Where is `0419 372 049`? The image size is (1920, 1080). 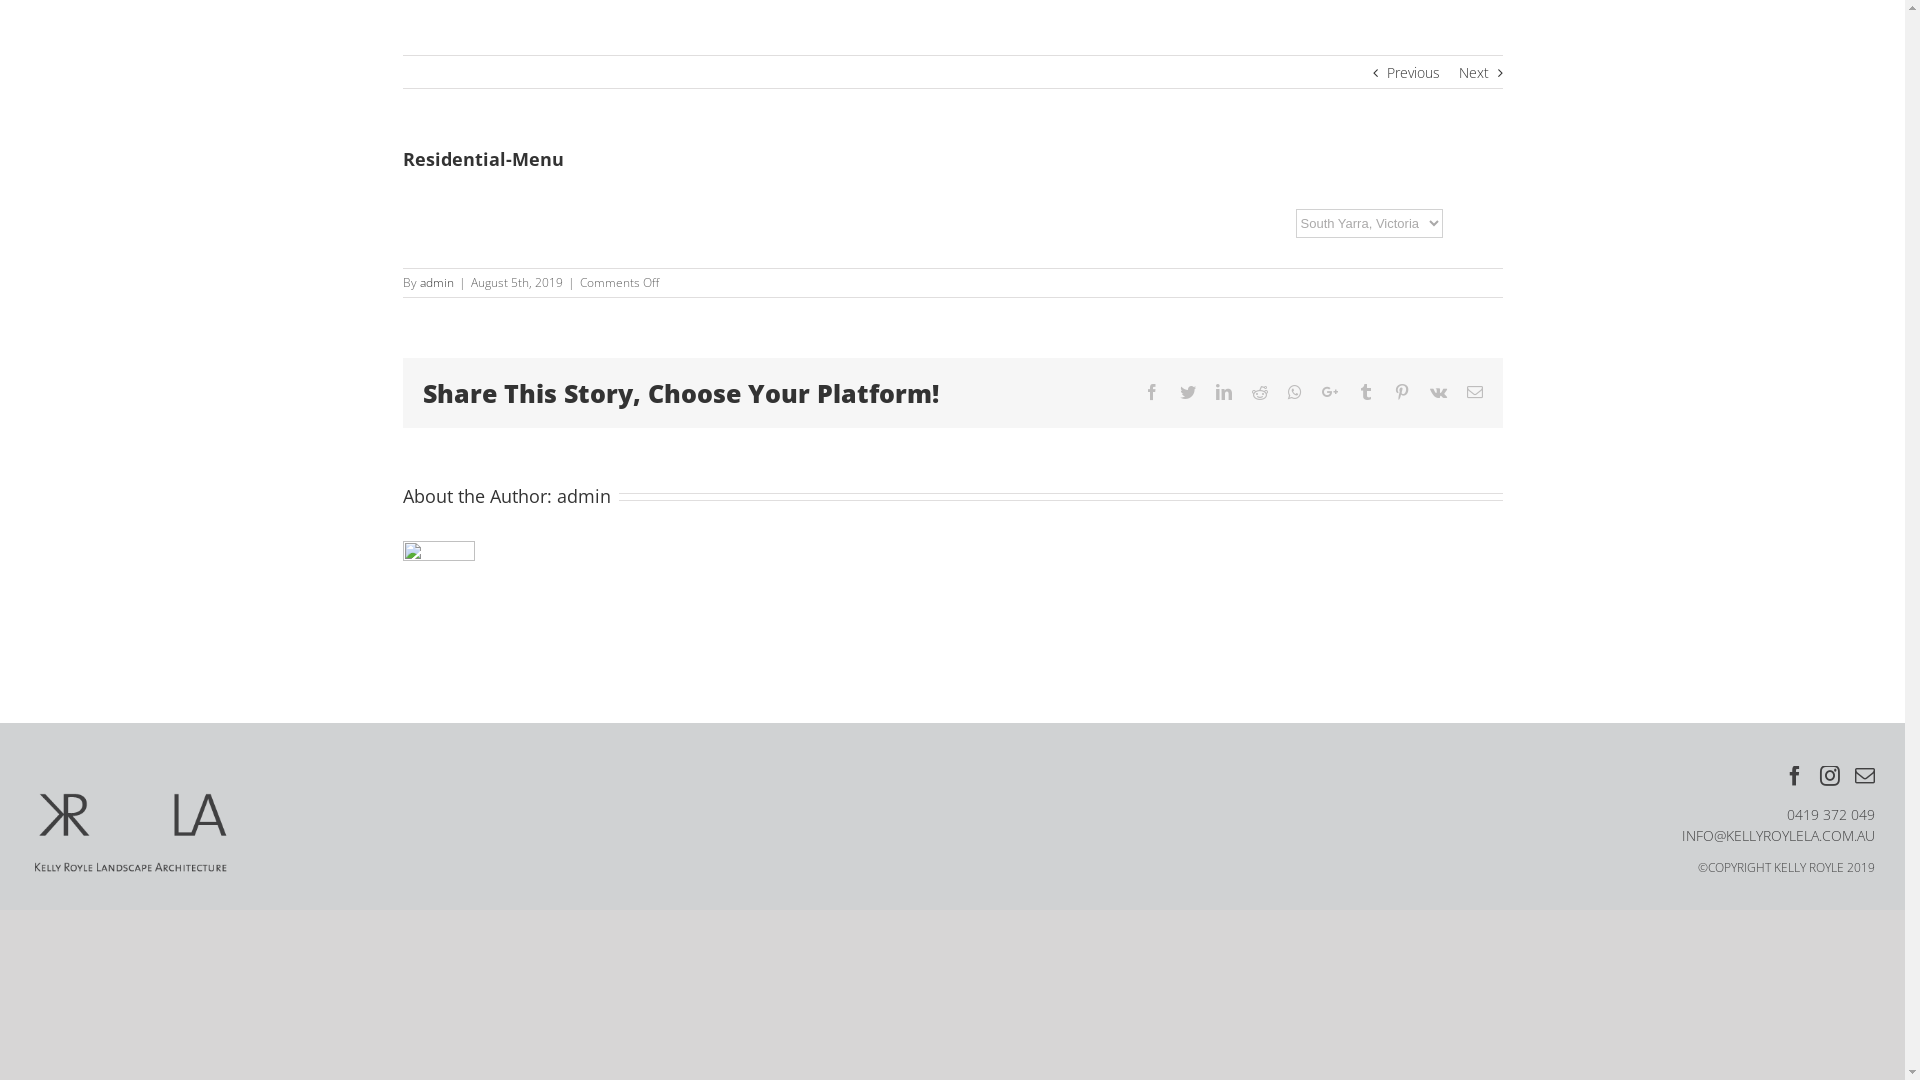 0419 372 049 is located at coordinates (1831, 814).